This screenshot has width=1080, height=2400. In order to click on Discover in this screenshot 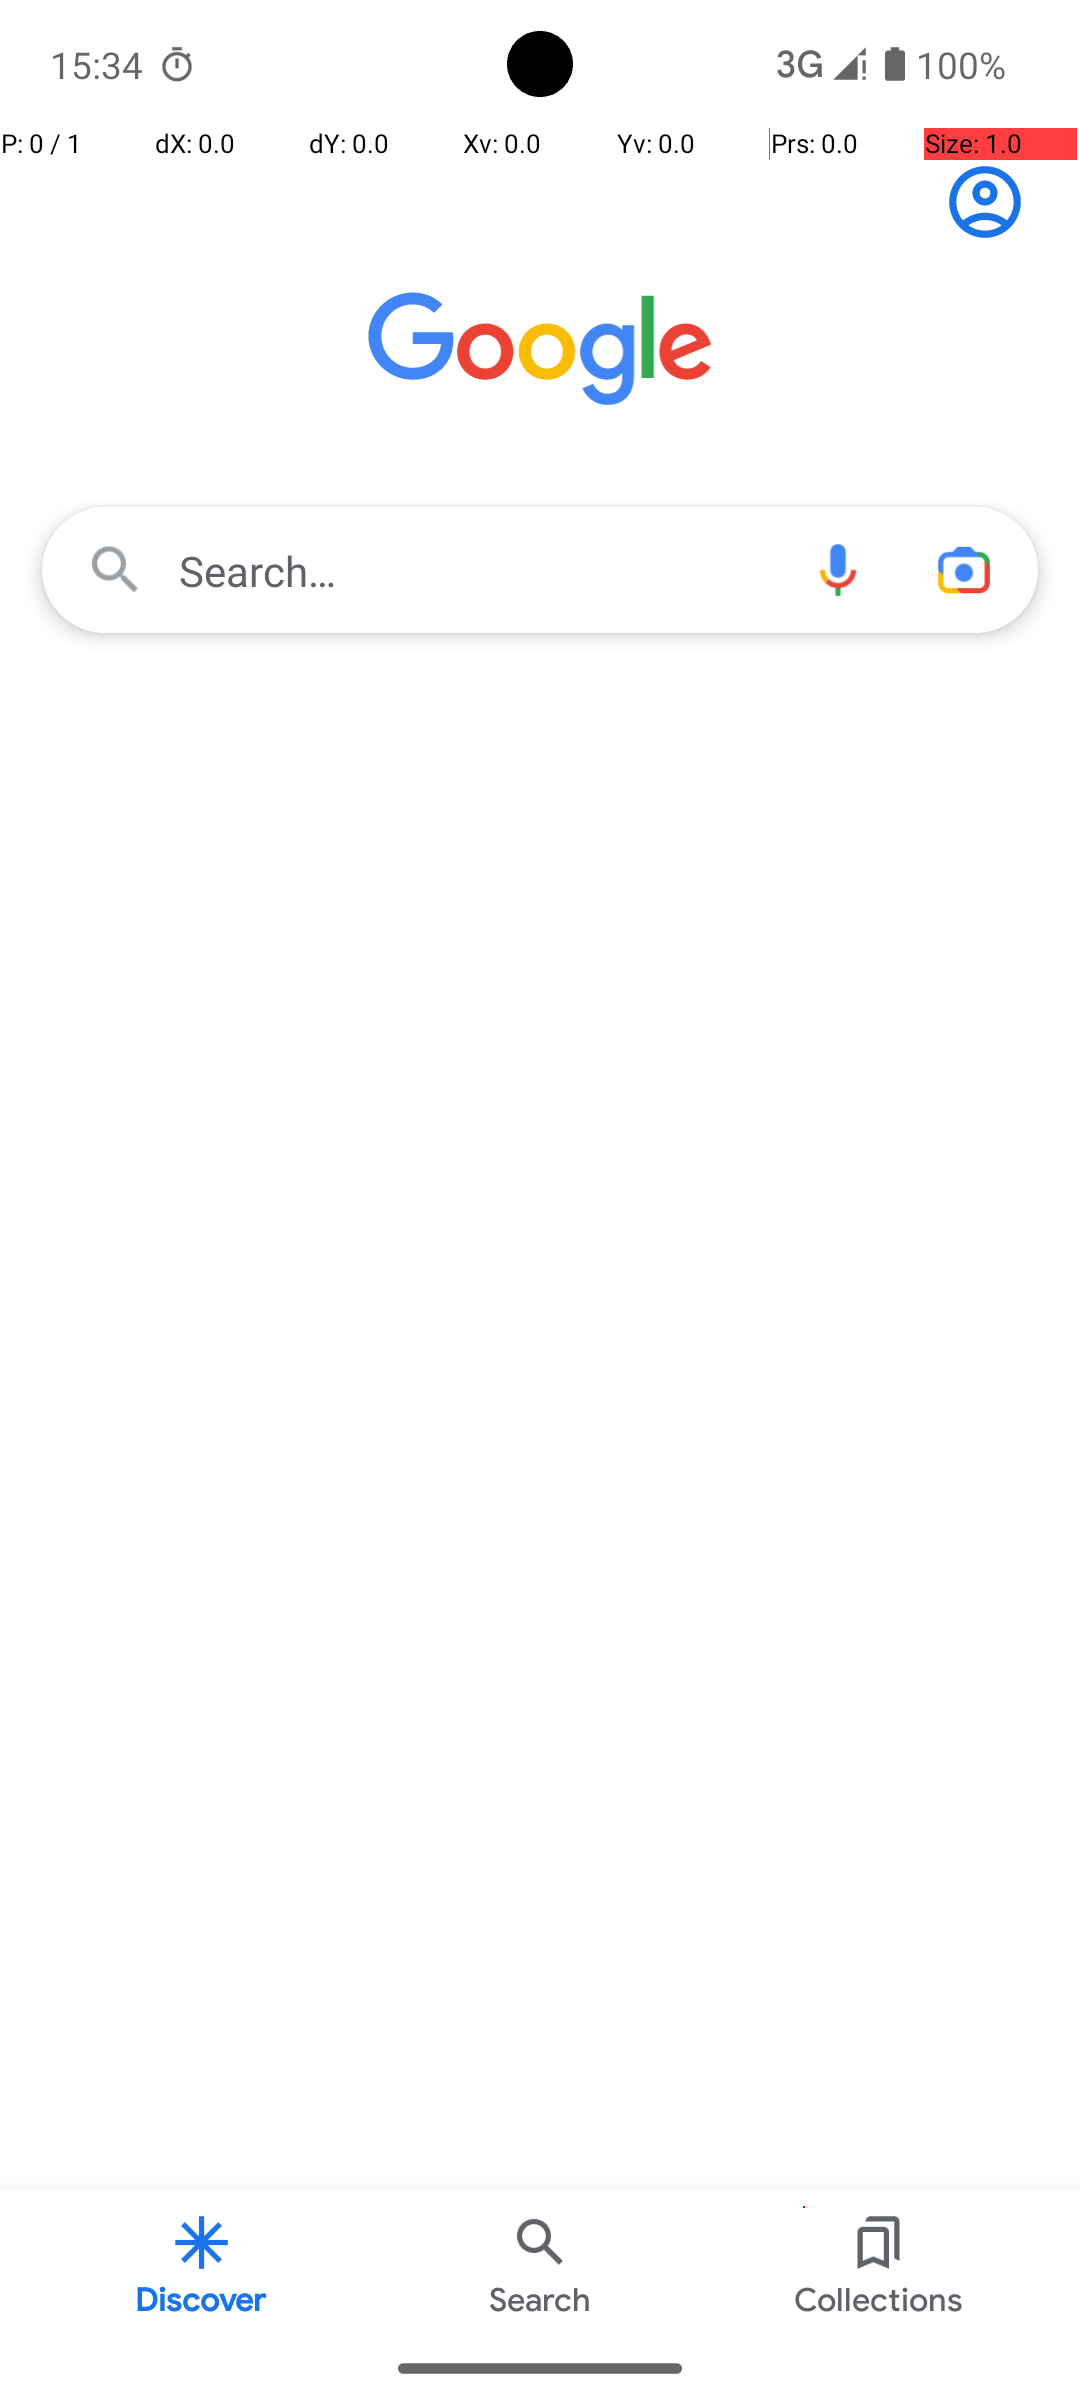, I will do `click(202, 2264)`.